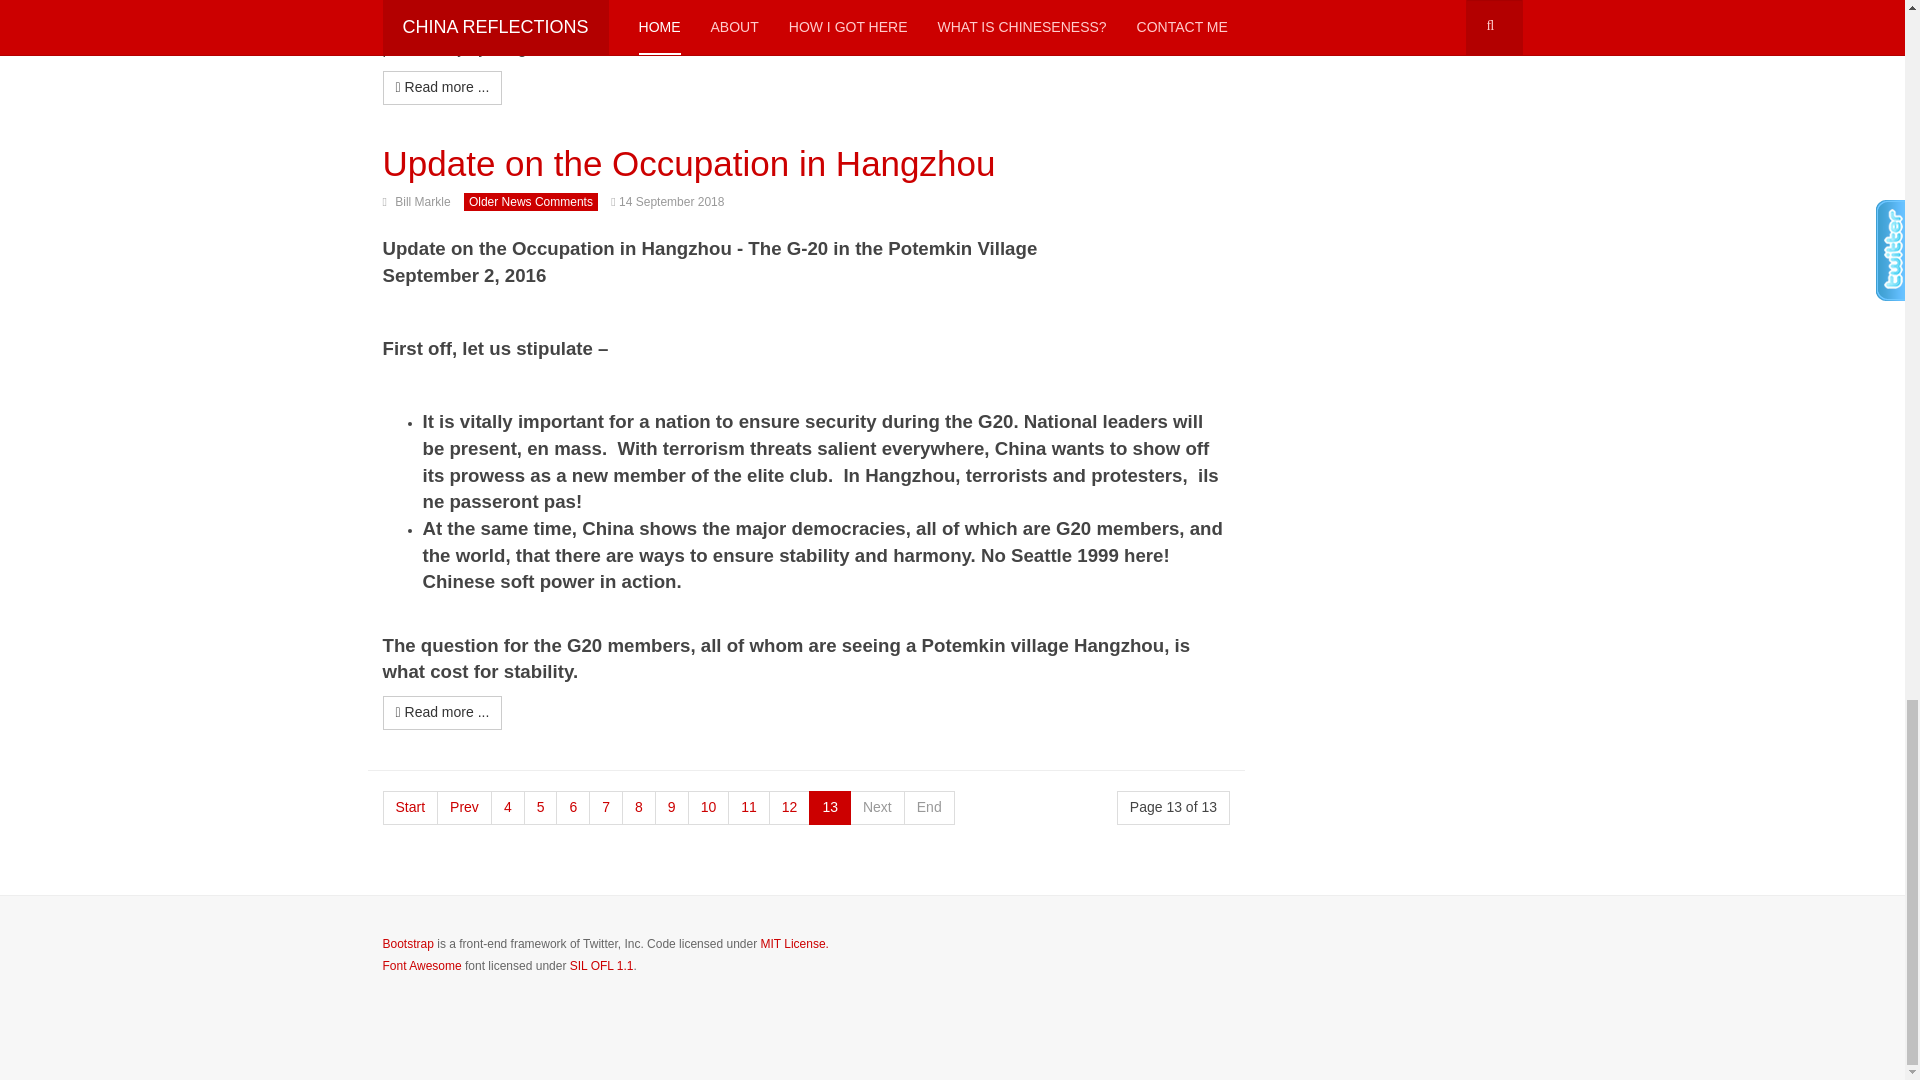 The height and width of the screenshot is (1080, 1920). Describe the element at coordinates (688, 162) in the screenshot. I see `Update on the Occupation in Hangzhou` at that location.